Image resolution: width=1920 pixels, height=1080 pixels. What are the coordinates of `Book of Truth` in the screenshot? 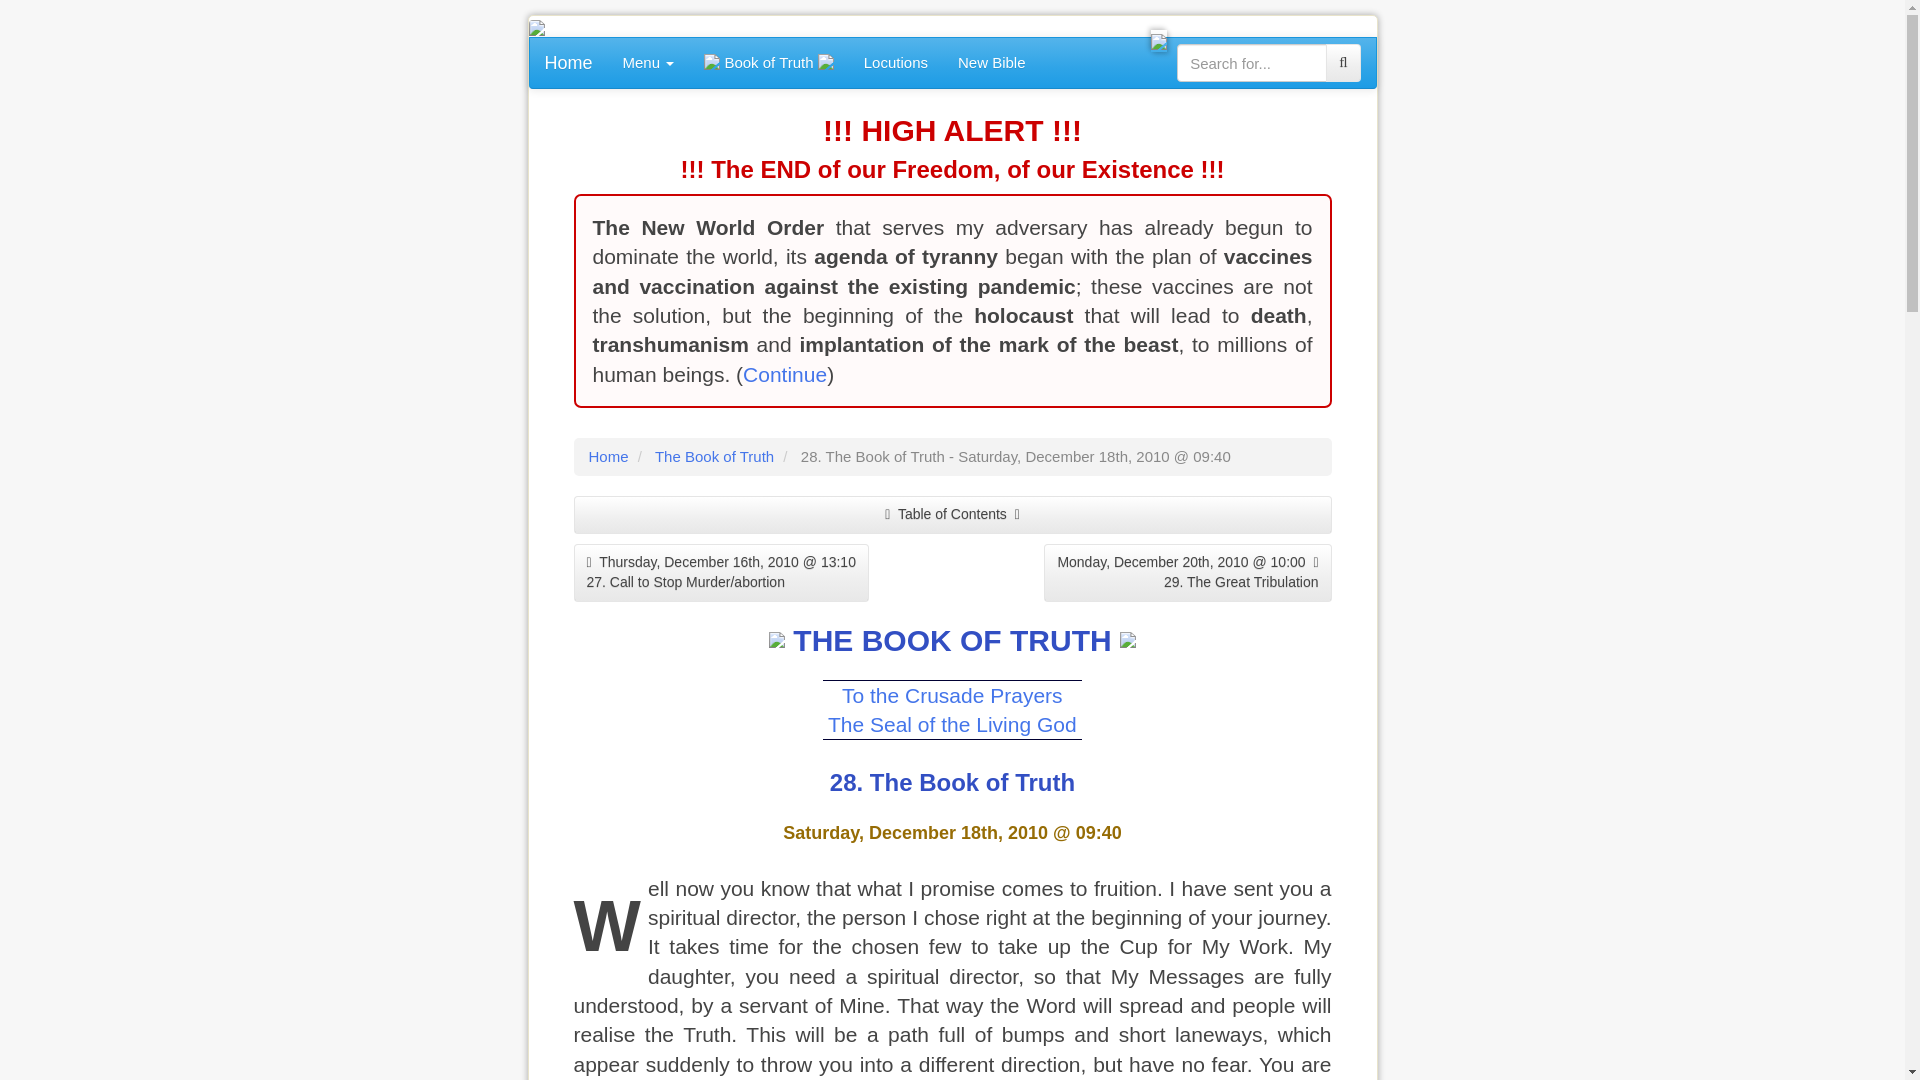 It's located at (768, 62).